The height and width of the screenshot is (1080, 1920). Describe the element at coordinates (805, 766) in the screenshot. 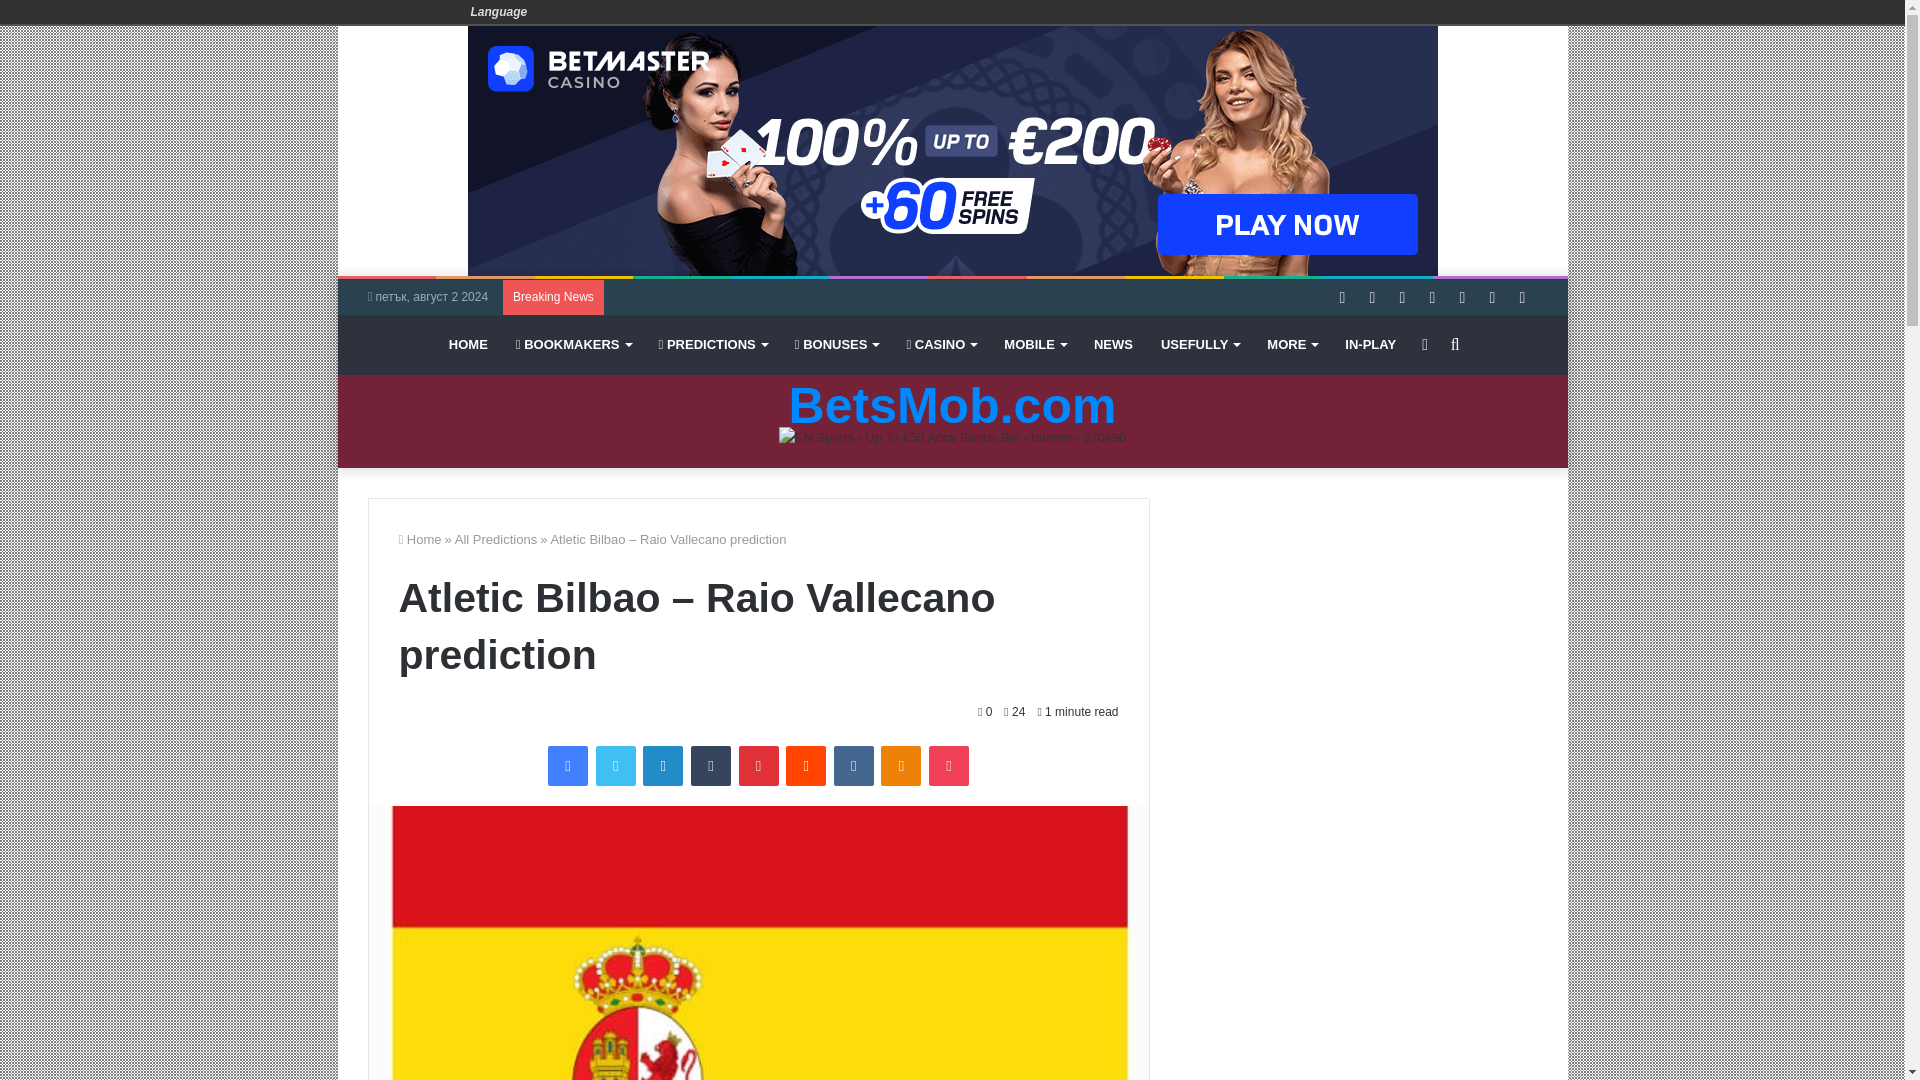

I see `Reddit` at that location.